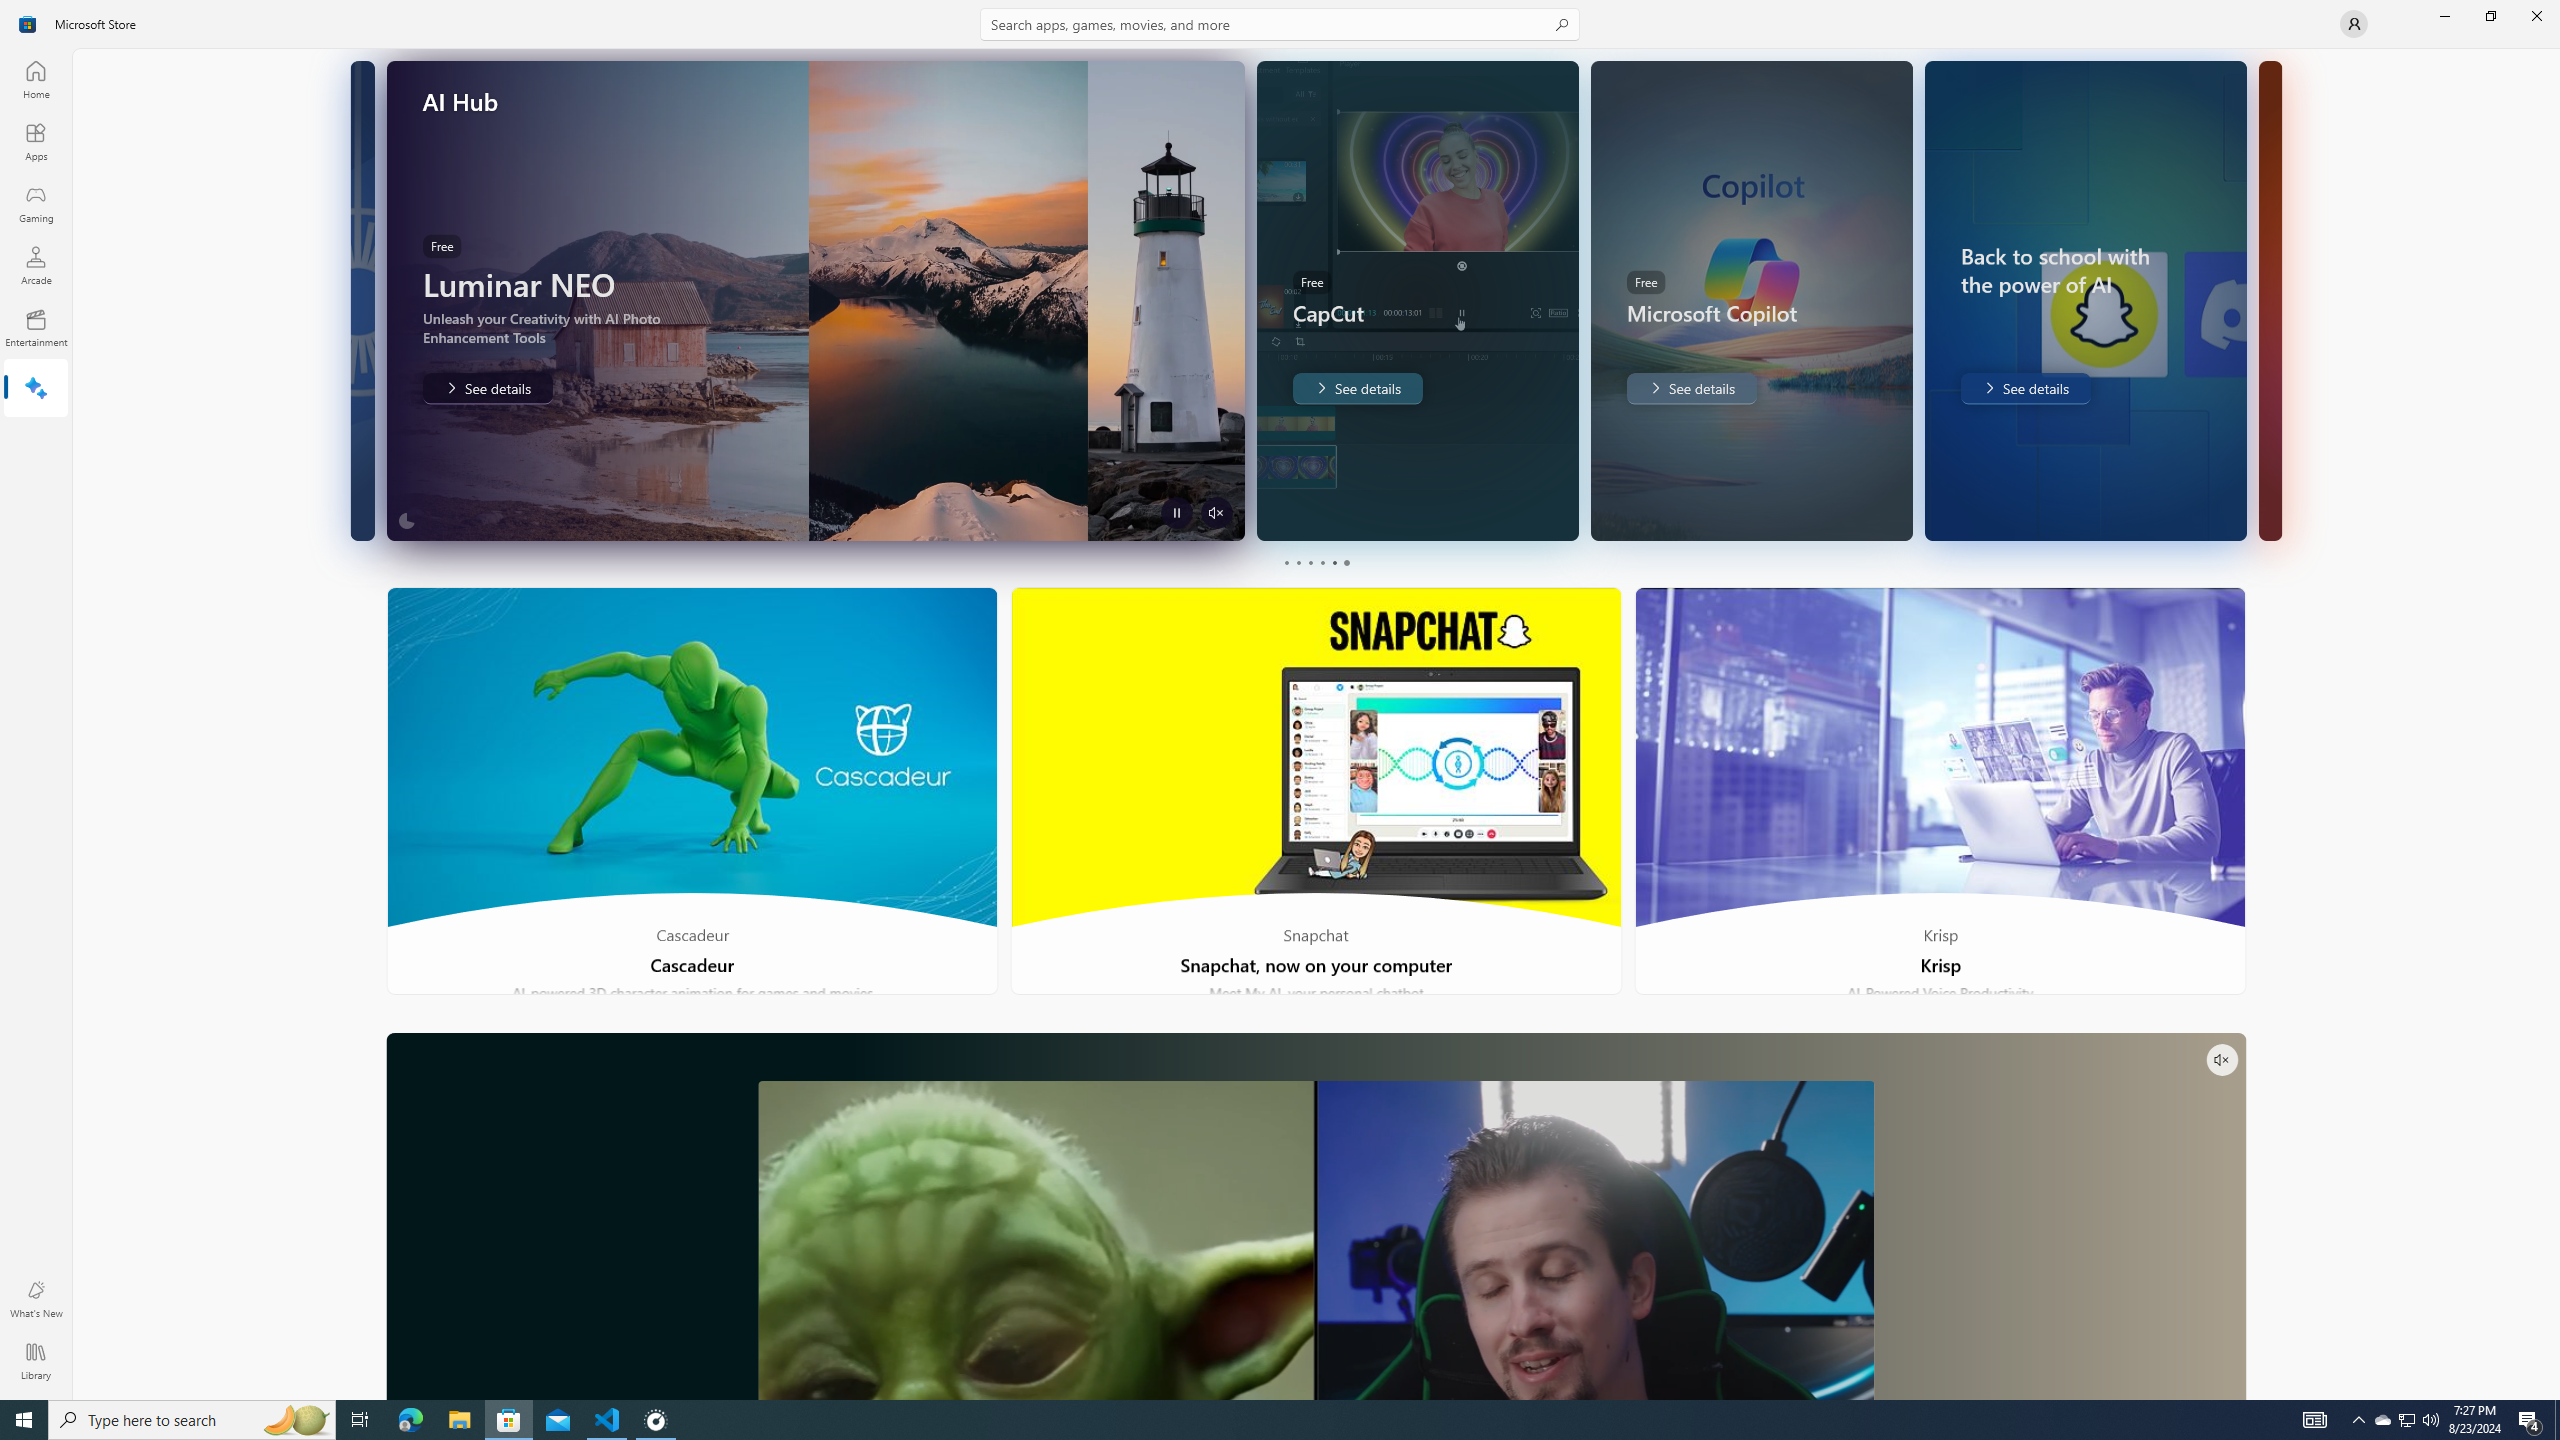 The height and width of the screenshot is (1440, 2560). What do you see at coordinates (36, 203) in the screenshot?
I see `Gaming` at bounding box center [36, 203].